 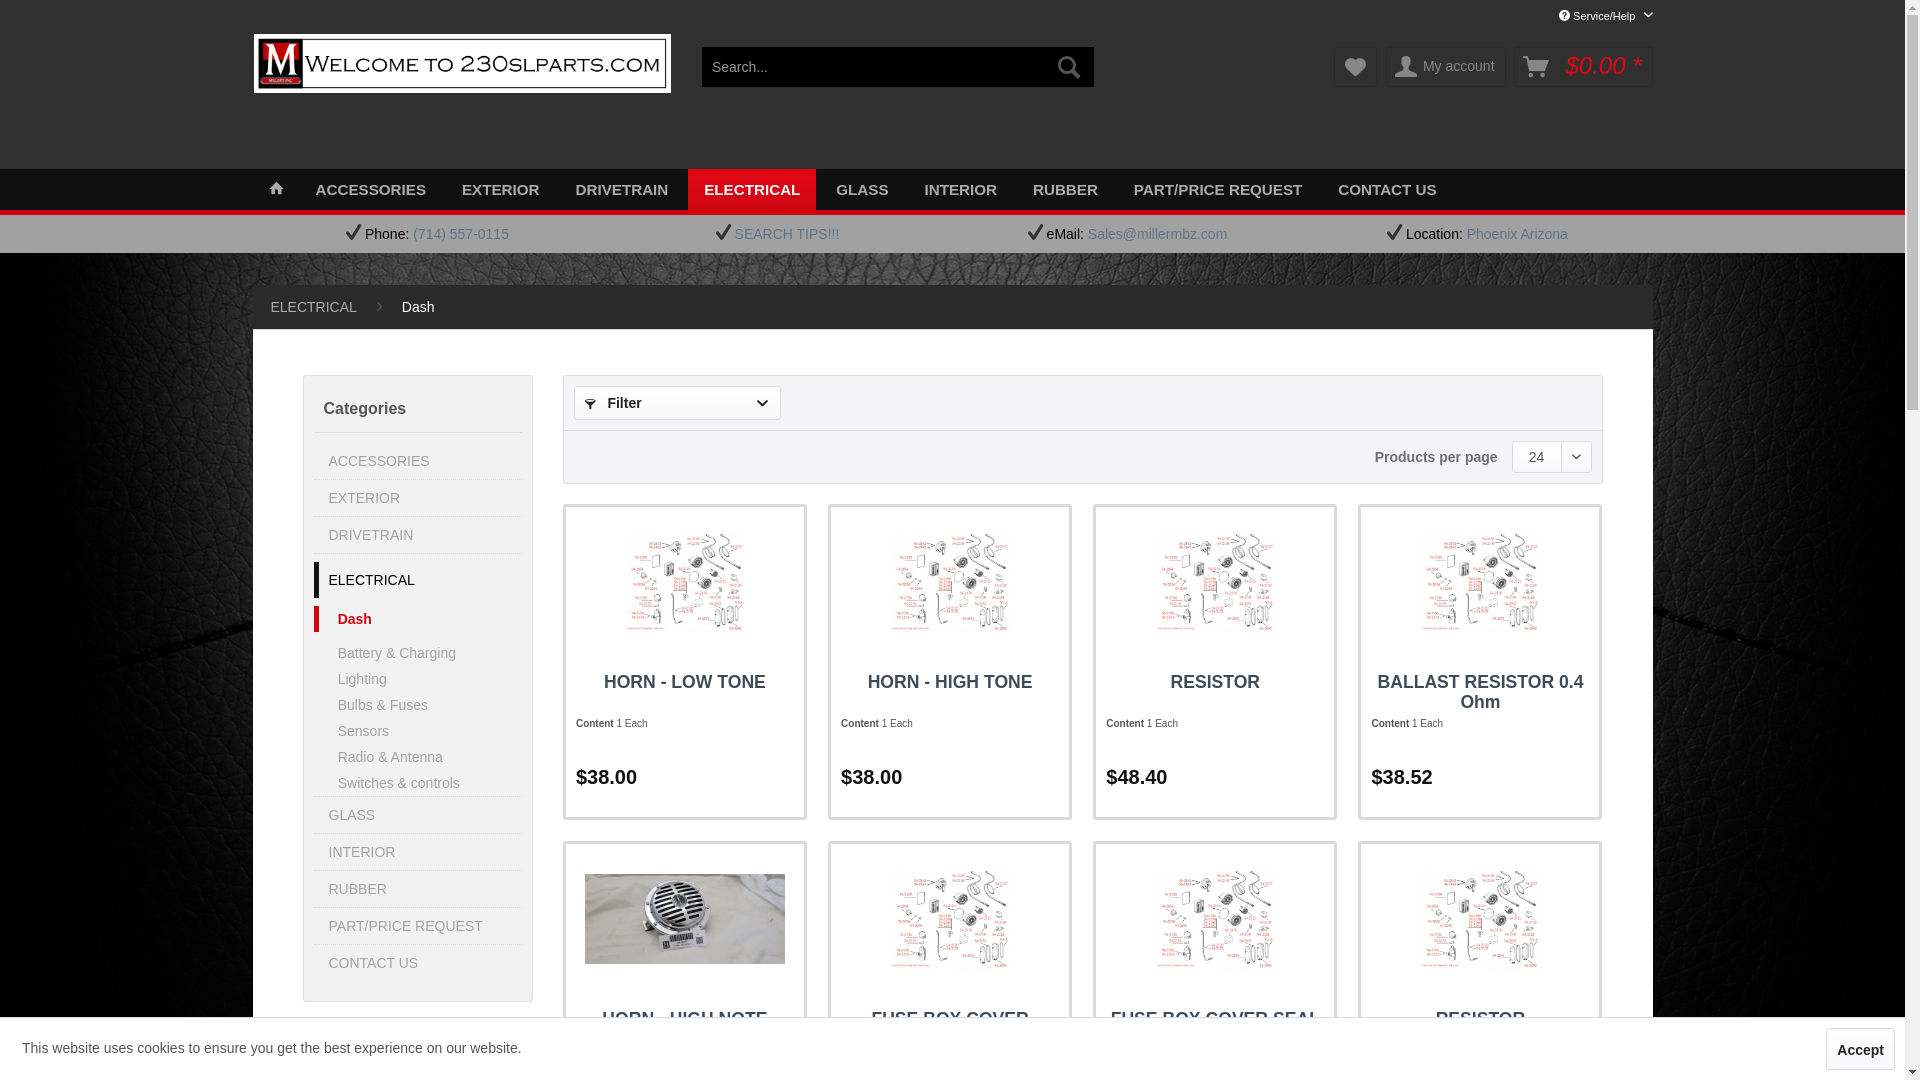 What do you see at coordinates (418, 705) in the screenshot?
I see `Bulbs & Fuses` at bounding box center [418, 705].